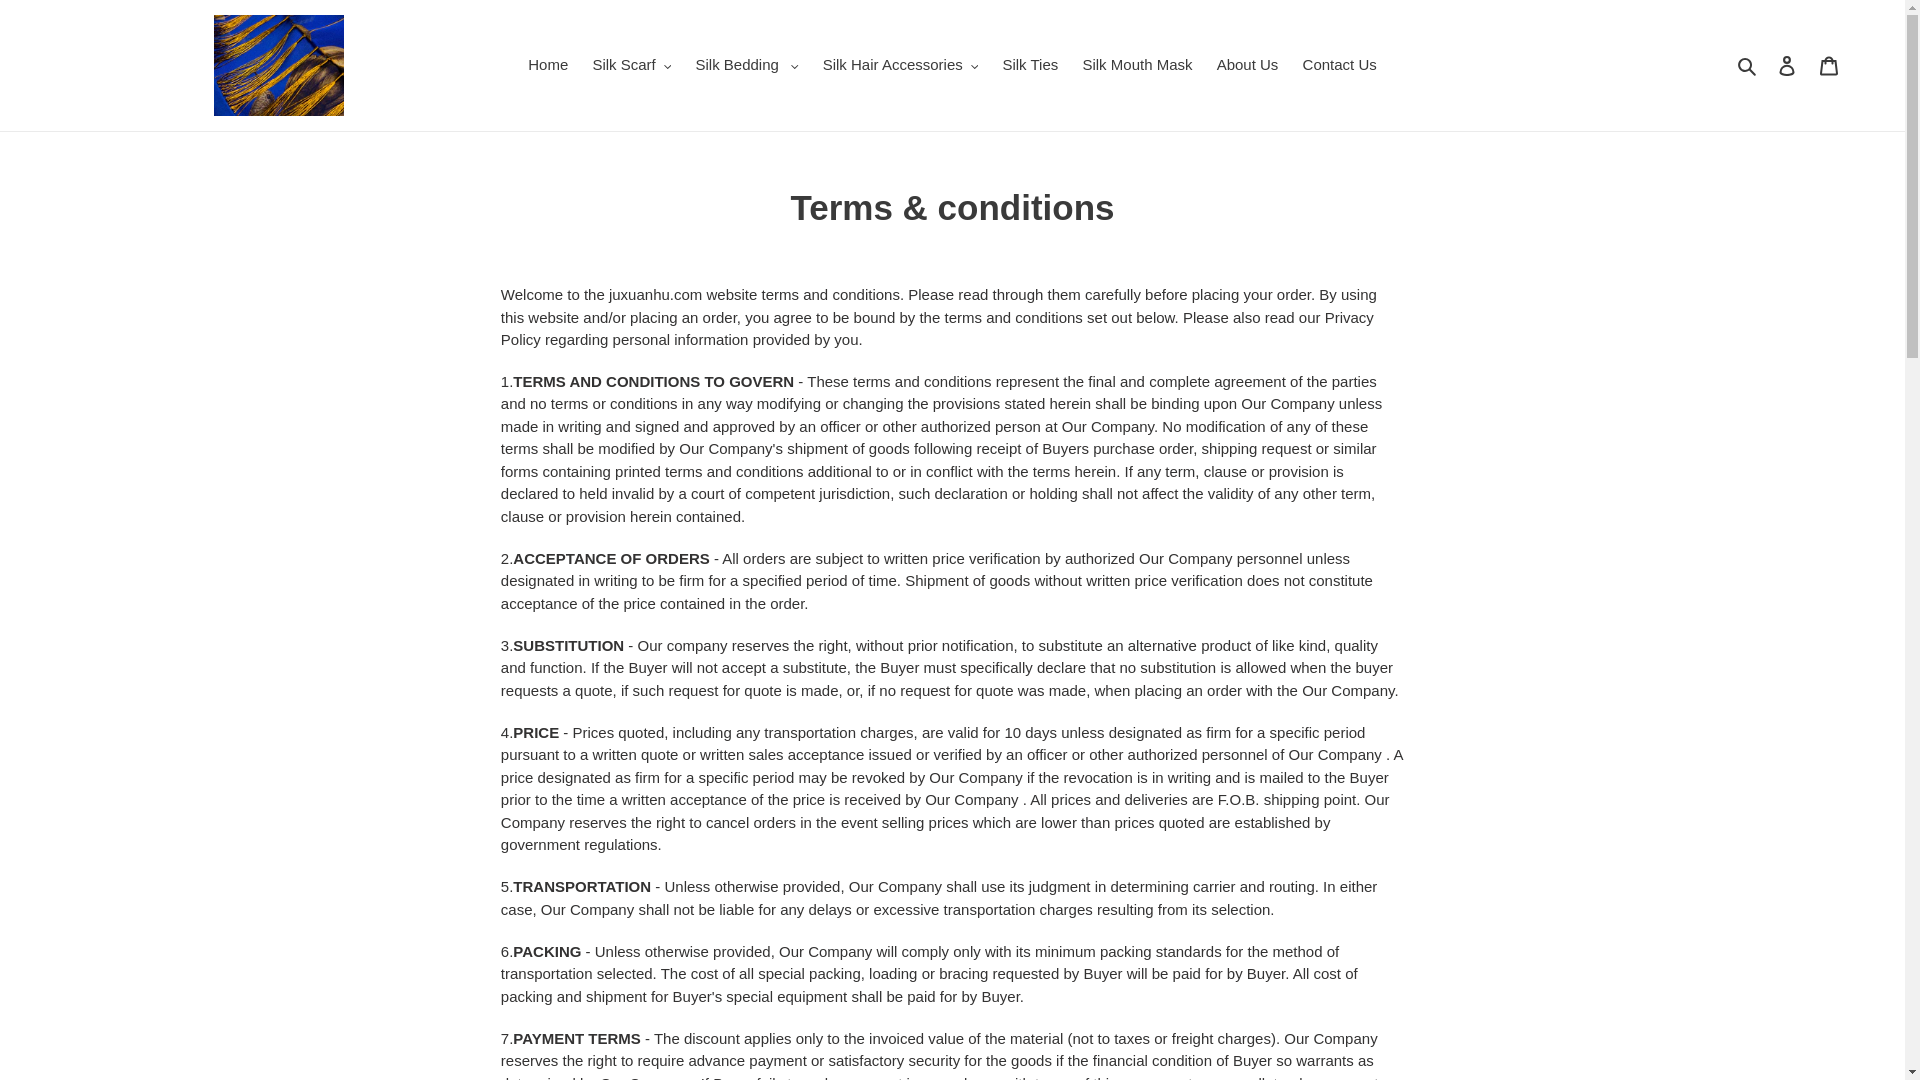 The width and height of the screenshot is (1920, 1080). Describe the element at coordinates (1829, 66) in the screenshot. I see `Cart` at that location.